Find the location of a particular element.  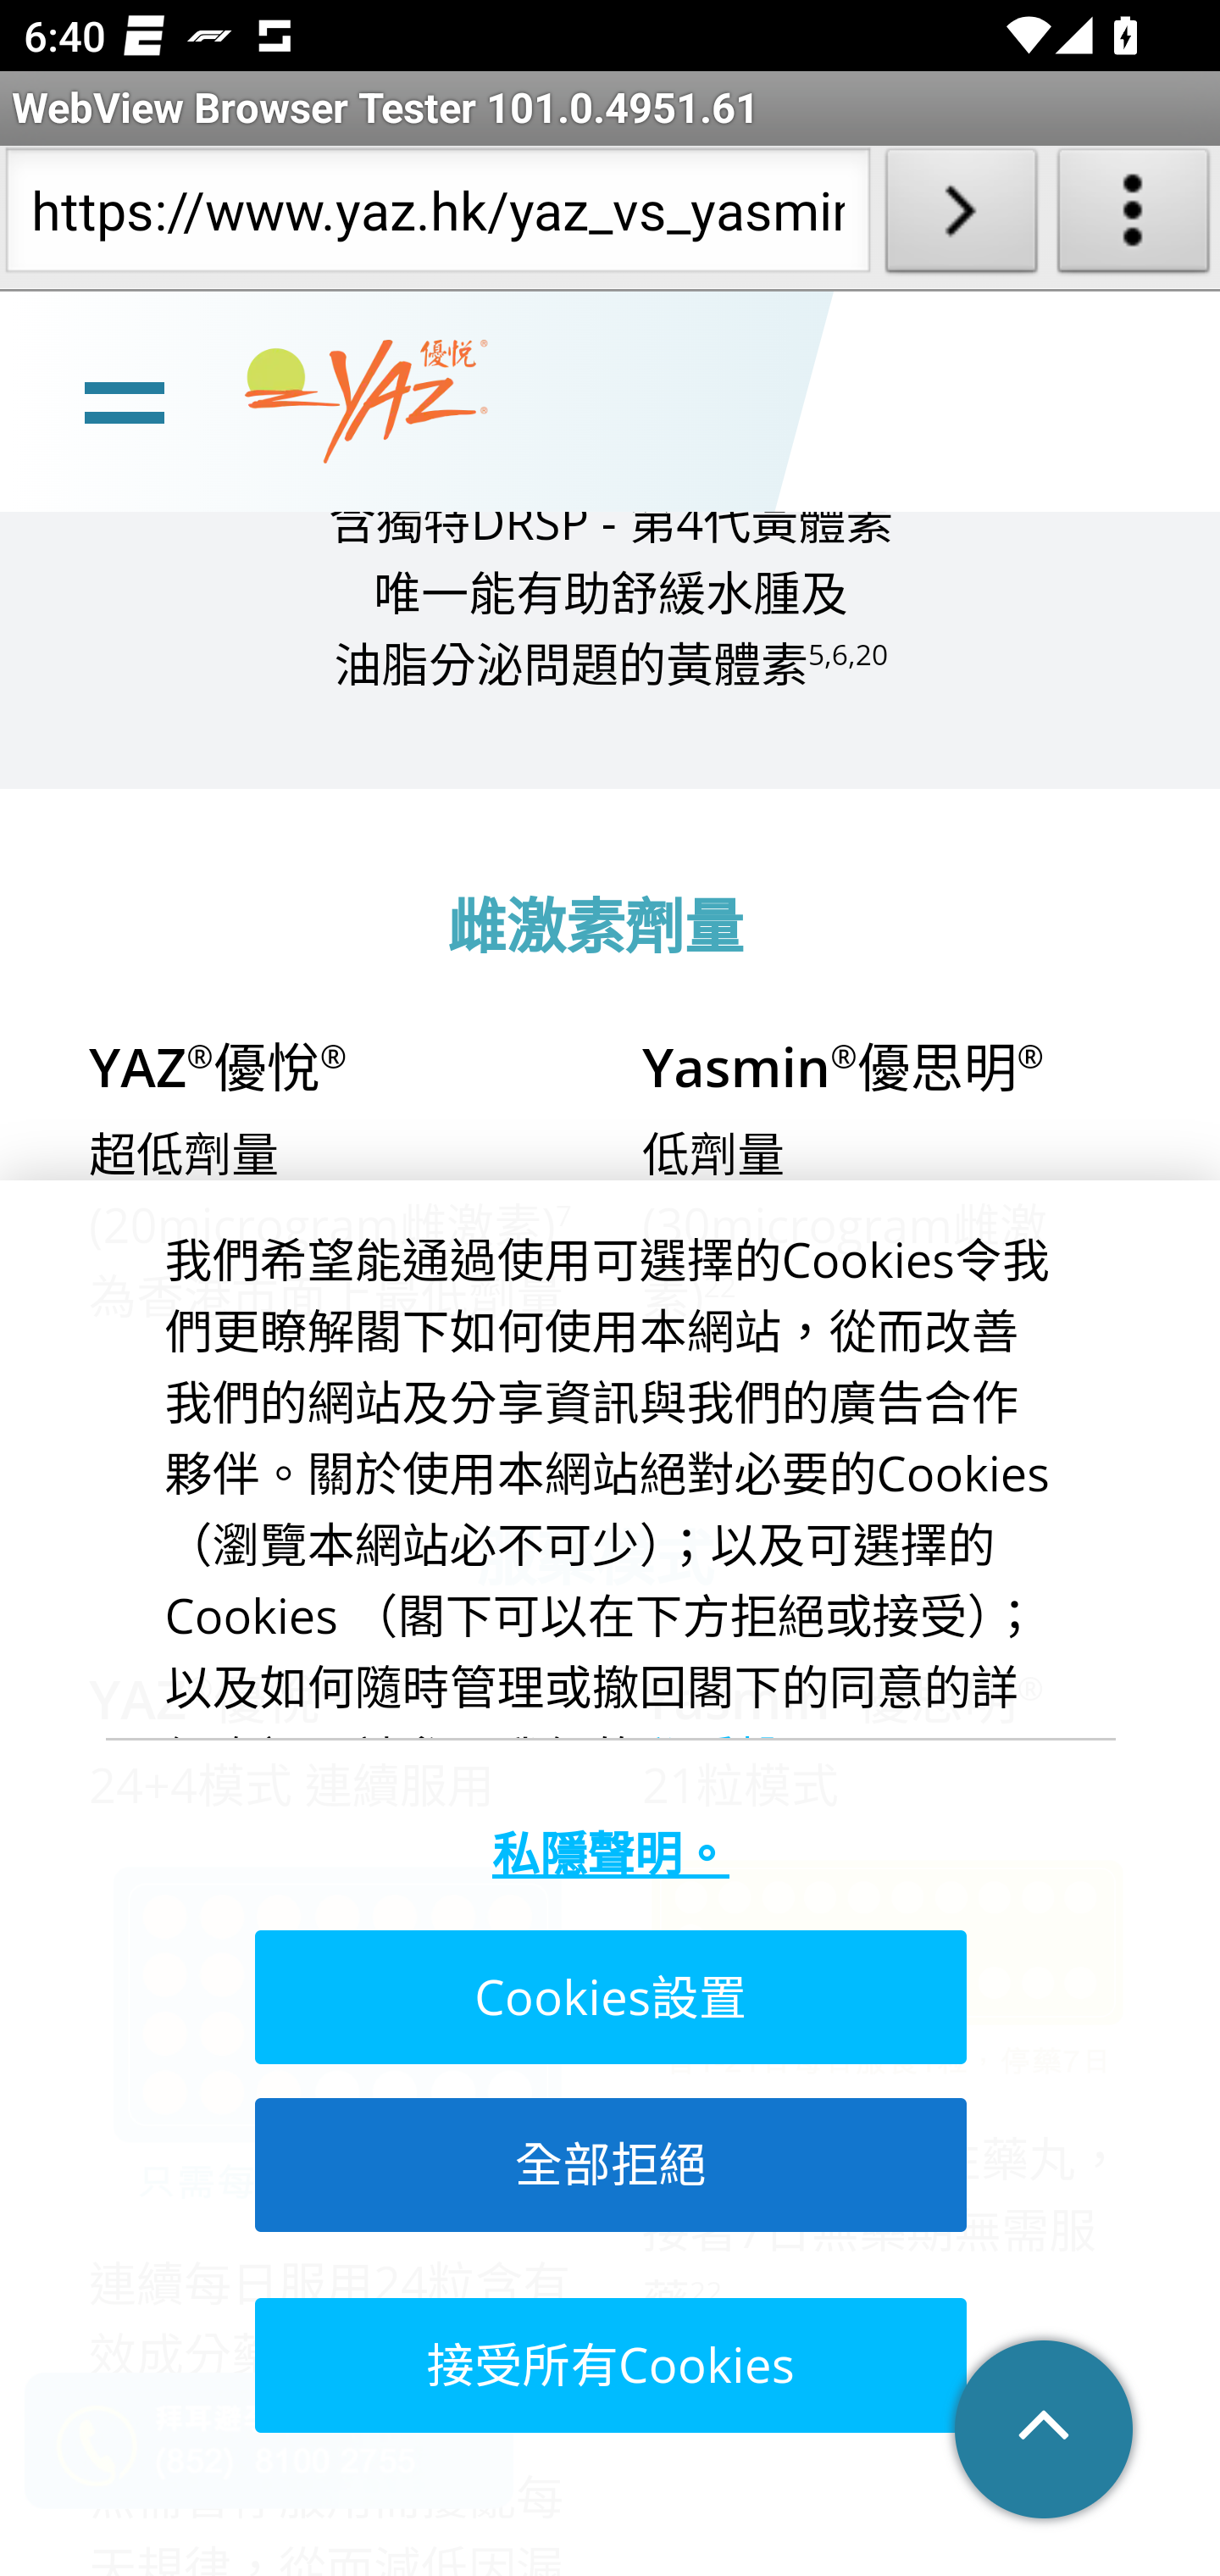

Load URL is located at coordinates (961, 217).